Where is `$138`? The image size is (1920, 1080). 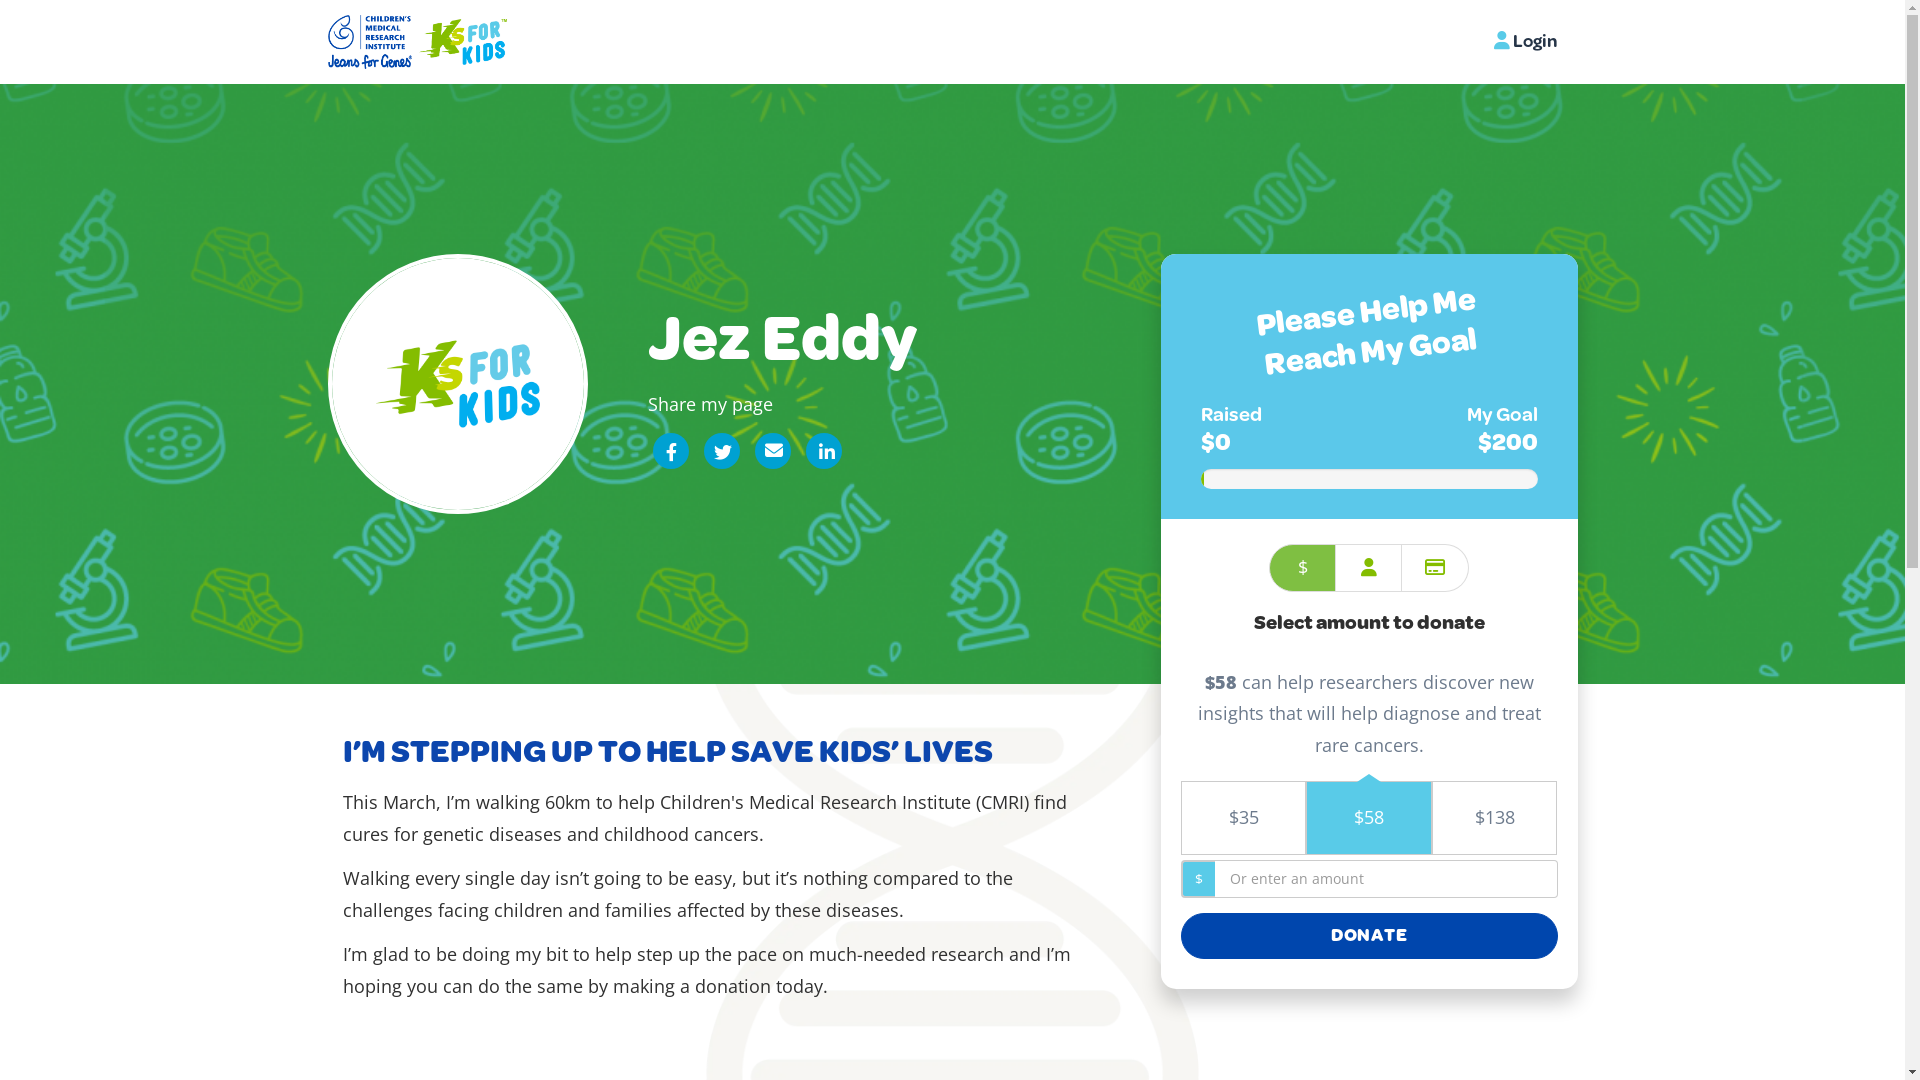 $138 is located at coordinates (1495, 818).